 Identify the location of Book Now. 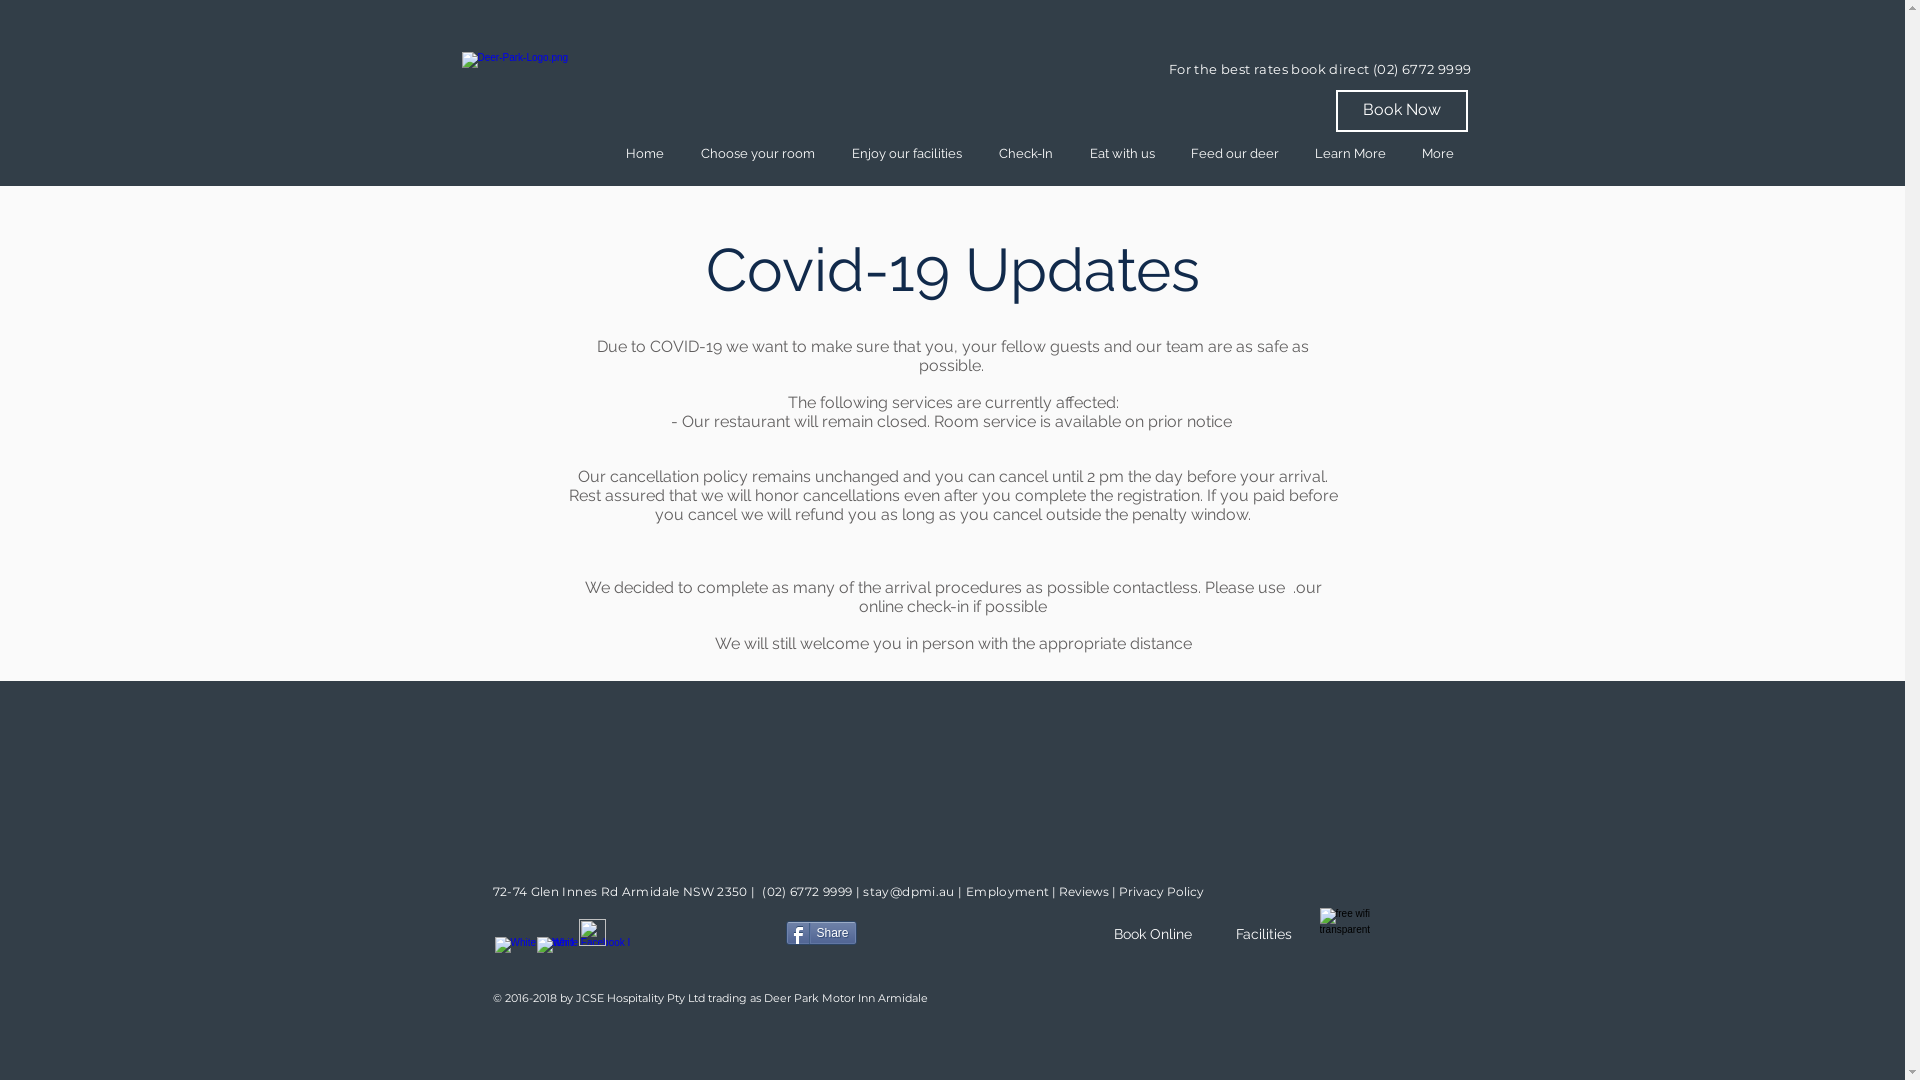
(1402, 111).